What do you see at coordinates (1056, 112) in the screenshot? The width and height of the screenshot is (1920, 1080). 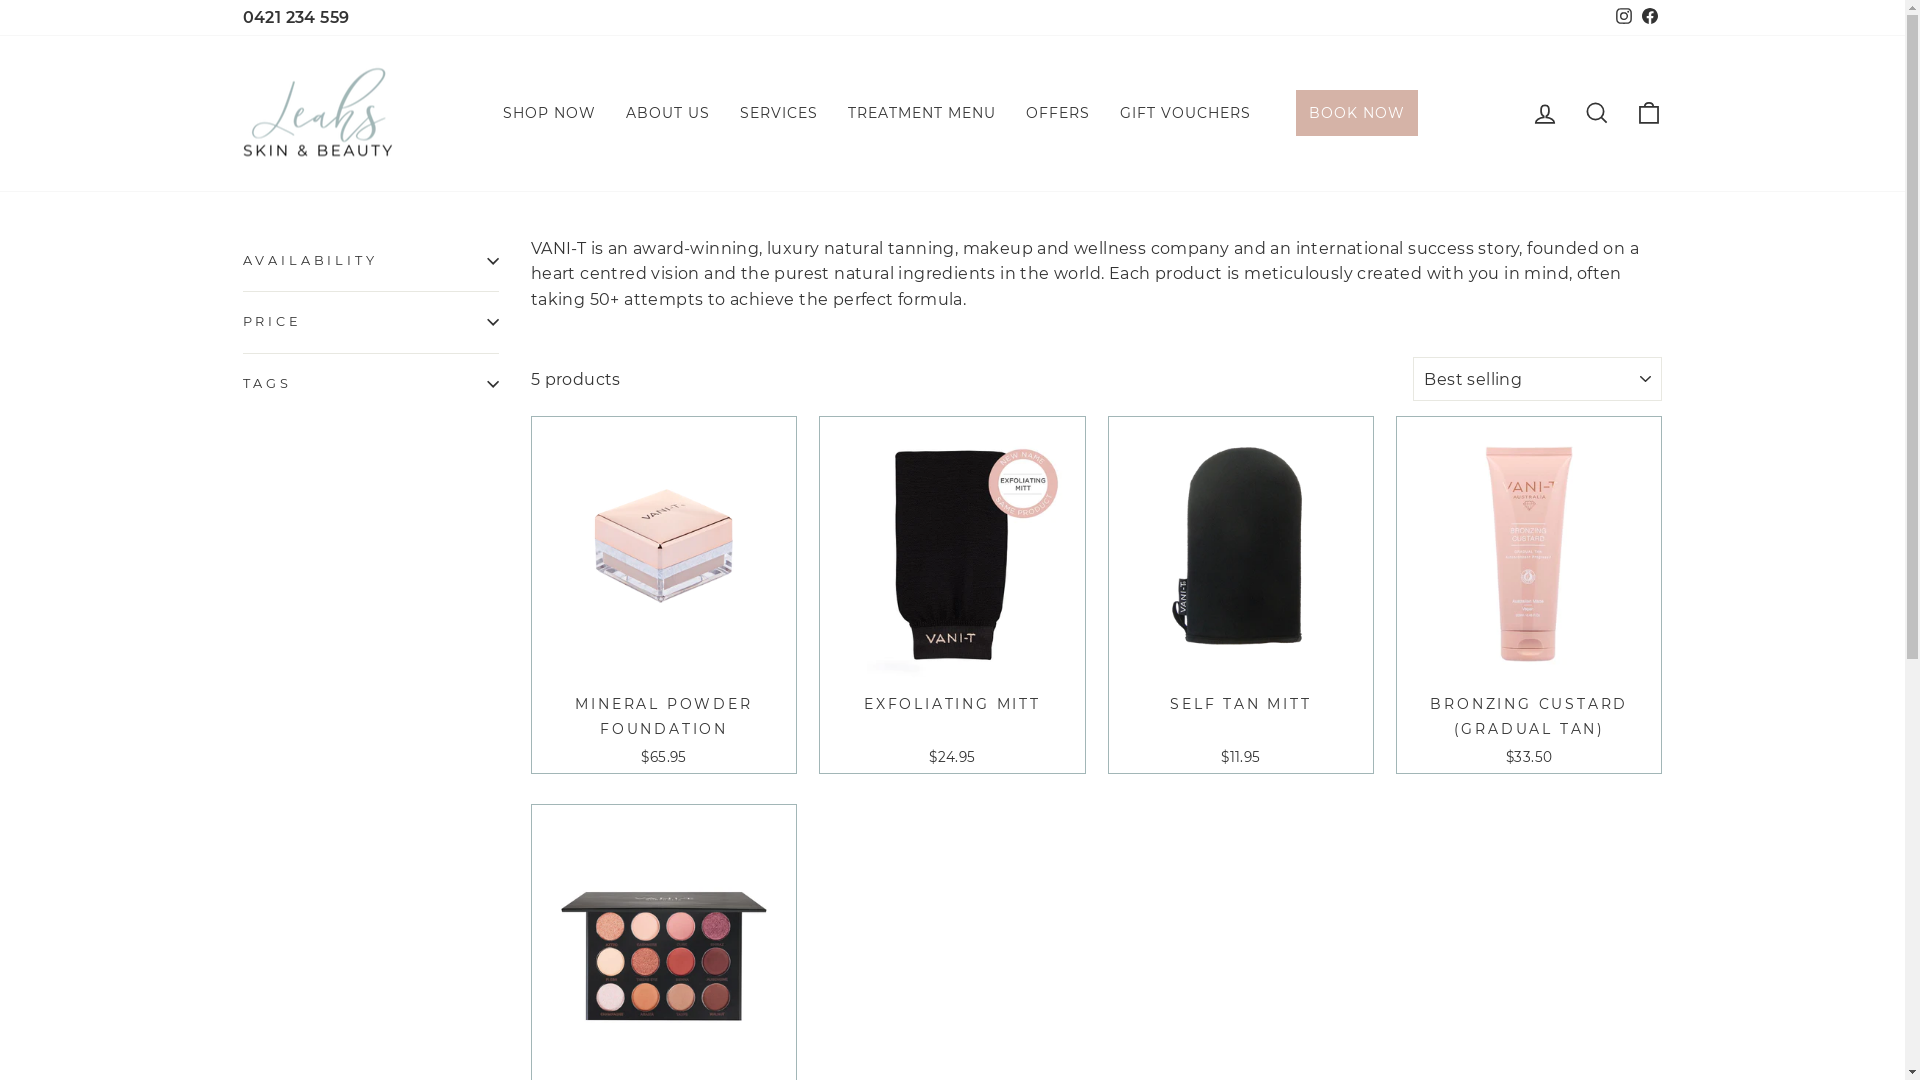 I see `OFFERS` at bounding box center [1056, 112].